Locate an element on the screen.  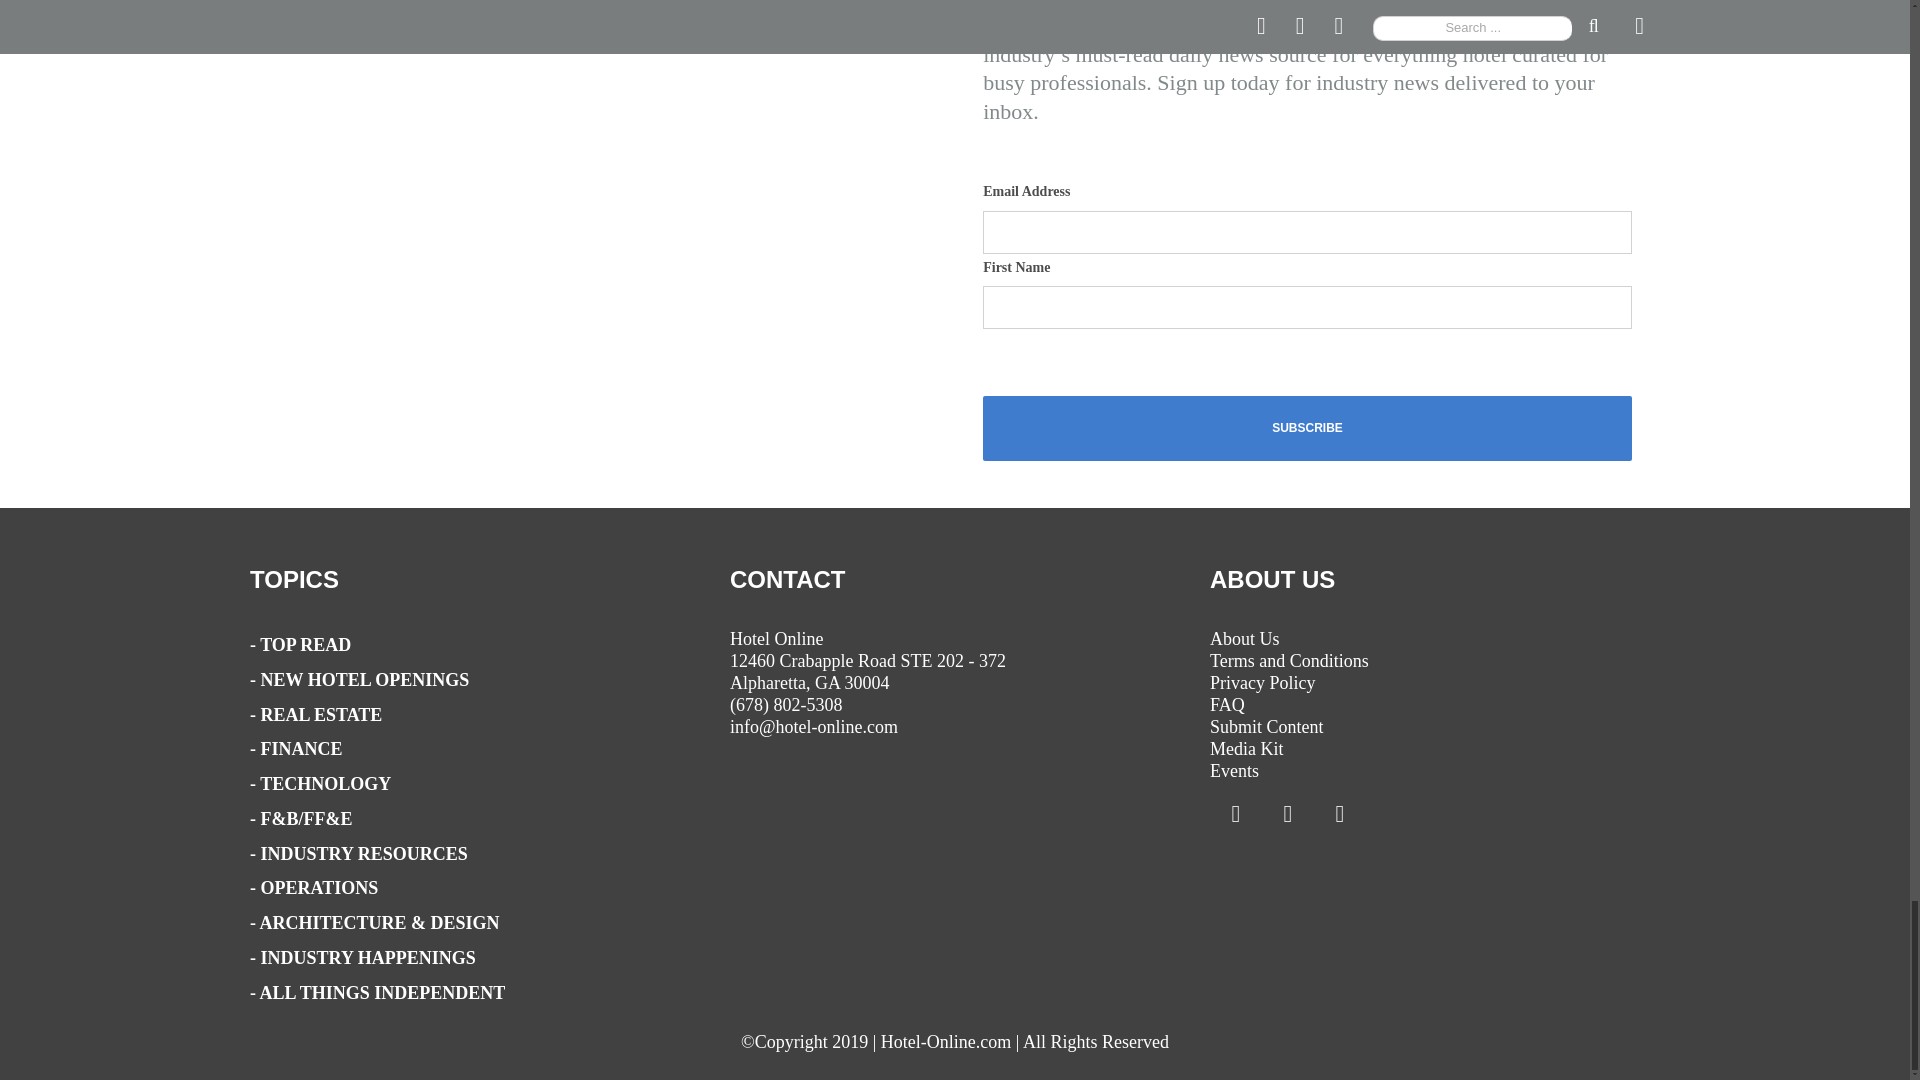
SUbscribe is located at coordinates (1308, 428).